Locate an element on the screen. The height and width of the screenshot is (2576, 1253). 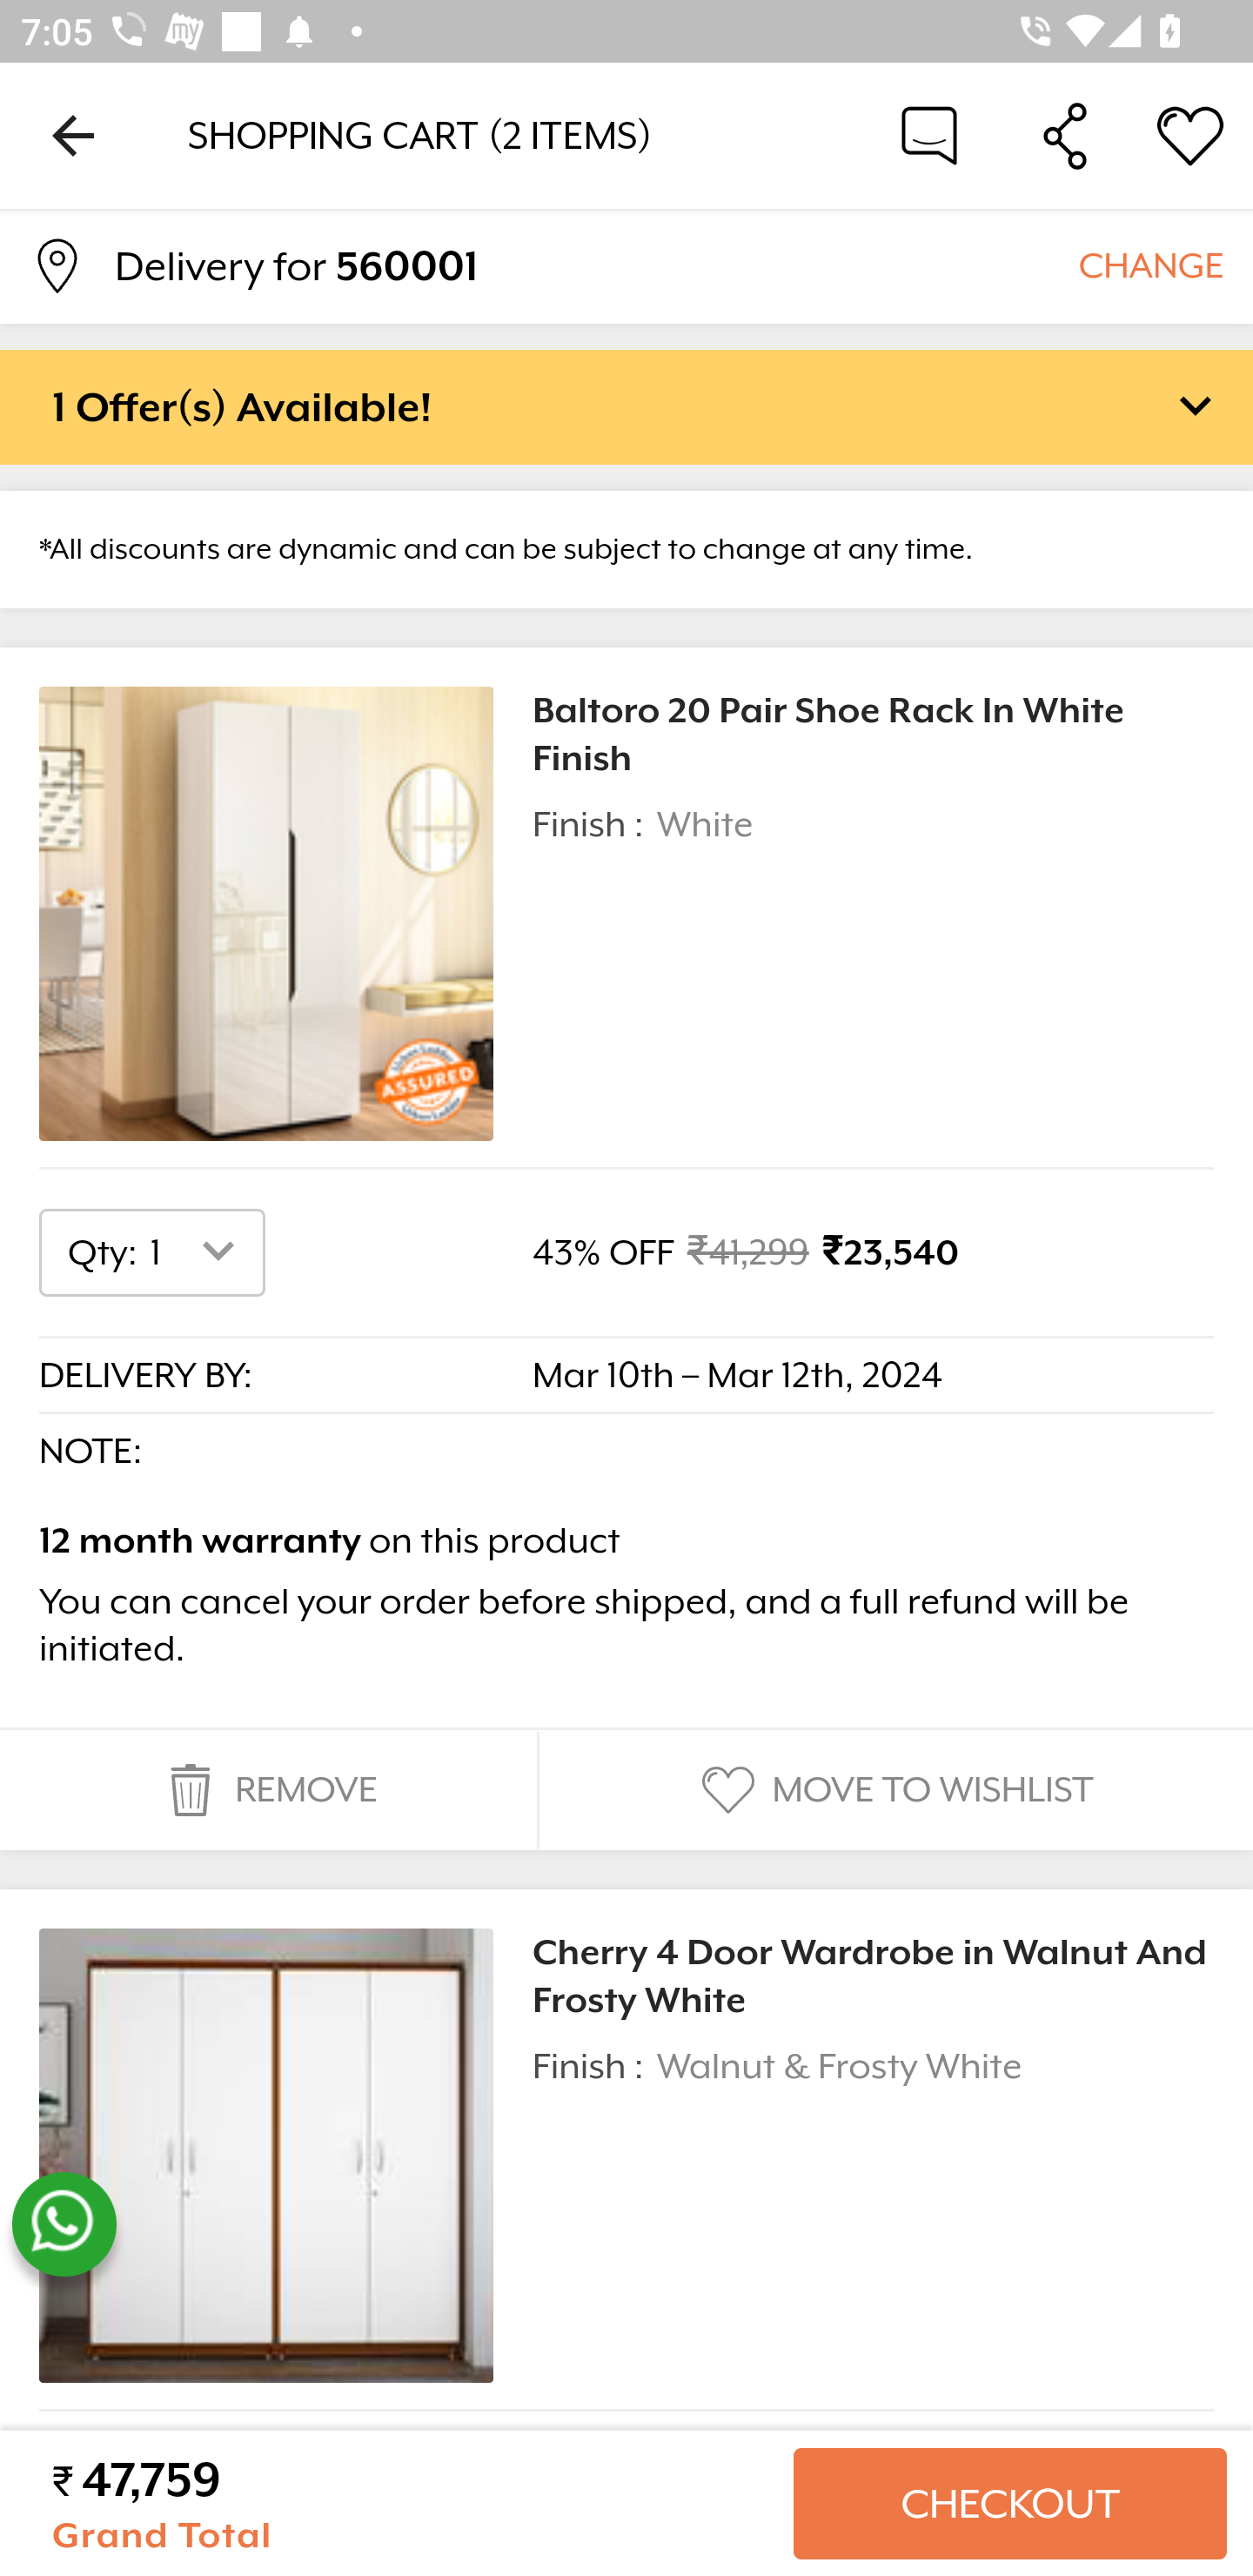
Wishlist is located at coordinates (1190, 134).